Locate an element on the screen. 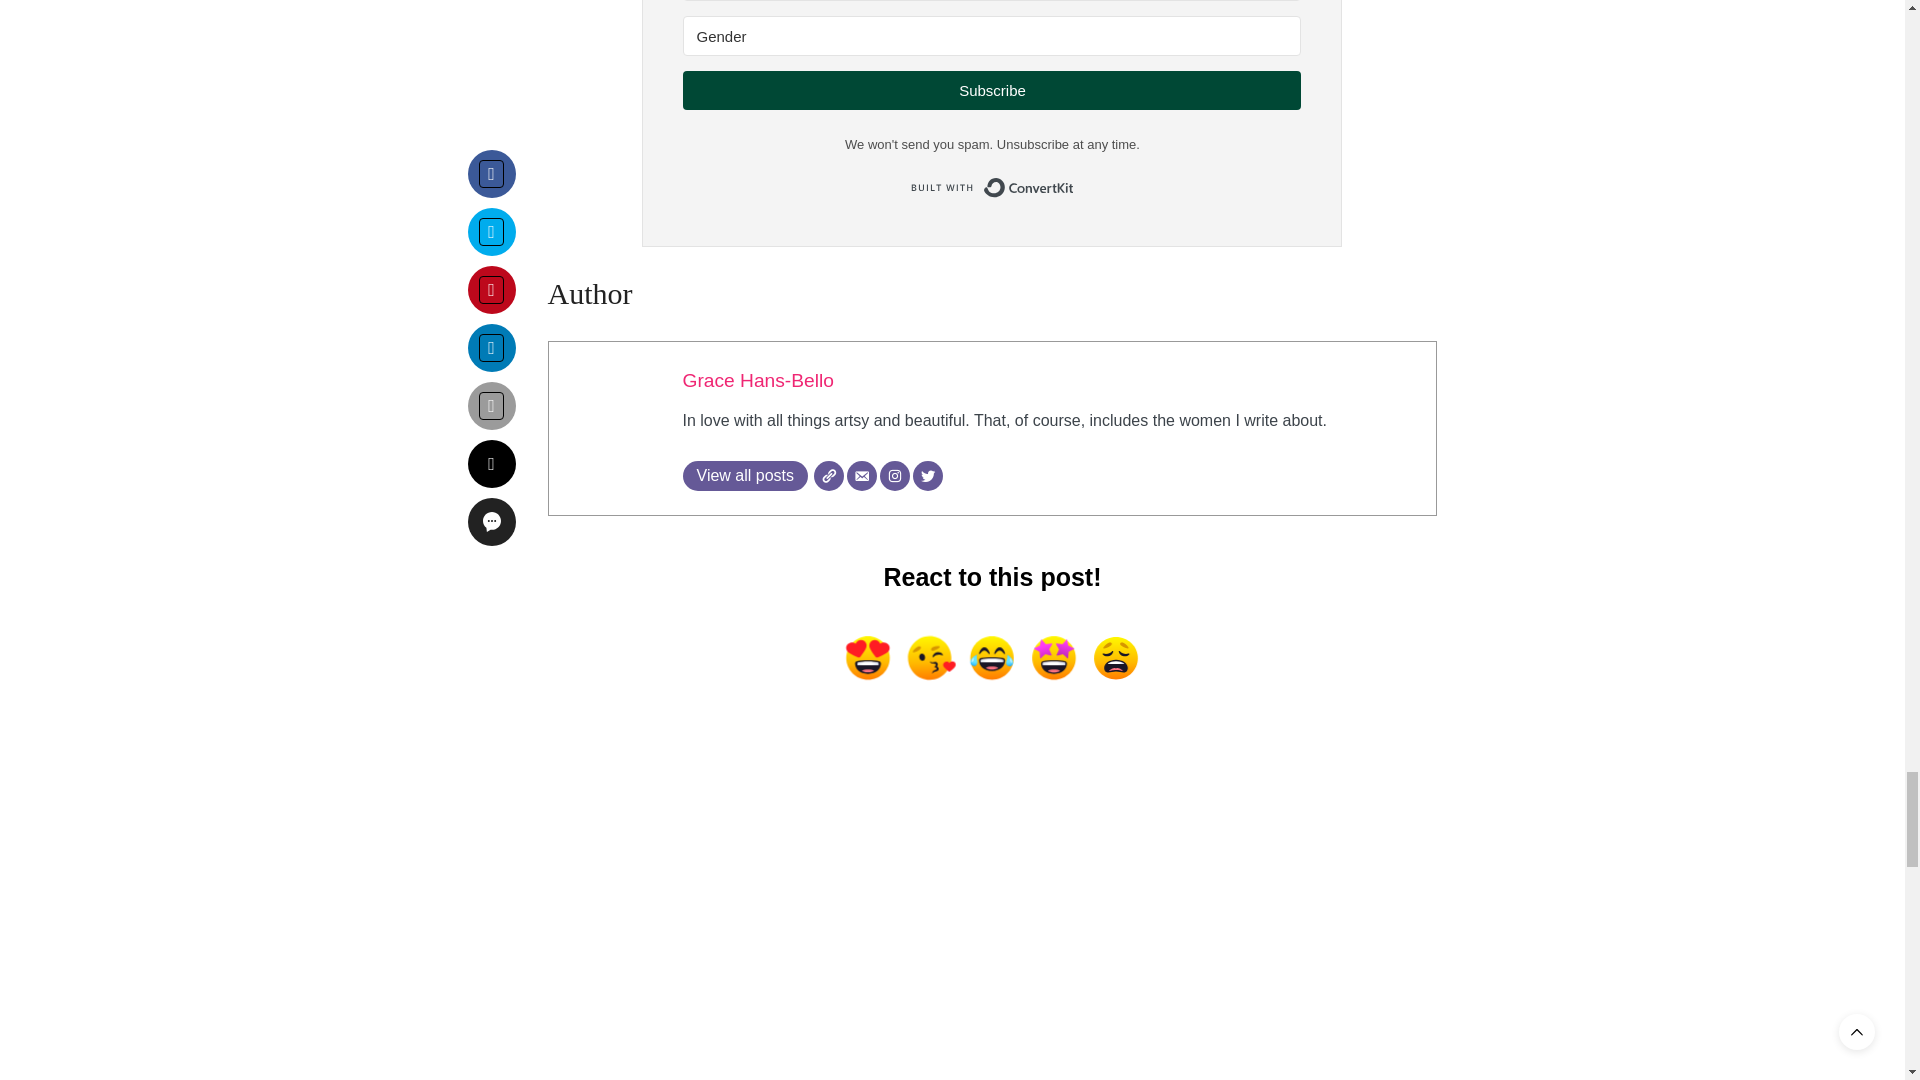  Grace Hans-Bello is located at coordinates (757, 380).